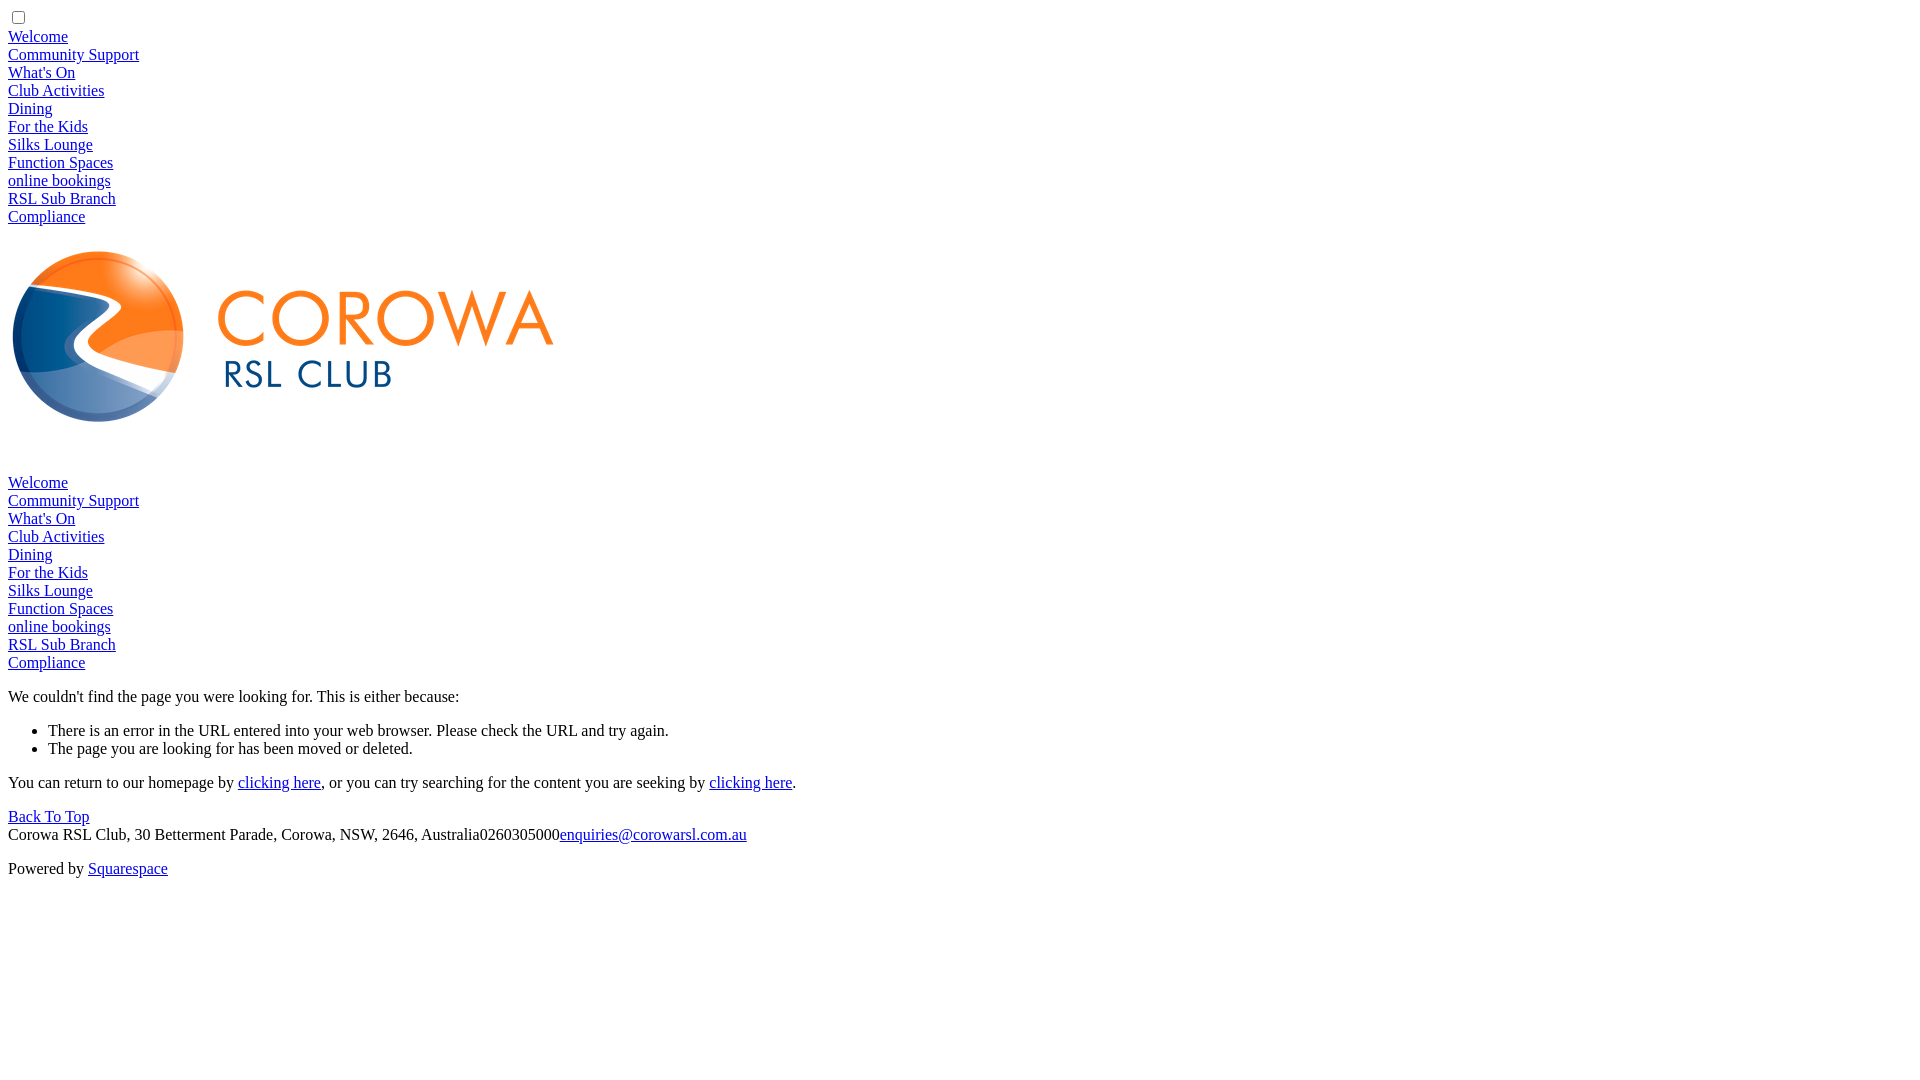 The image size is (1920, 1080). I want to click on Compliance, so click(46, 216).